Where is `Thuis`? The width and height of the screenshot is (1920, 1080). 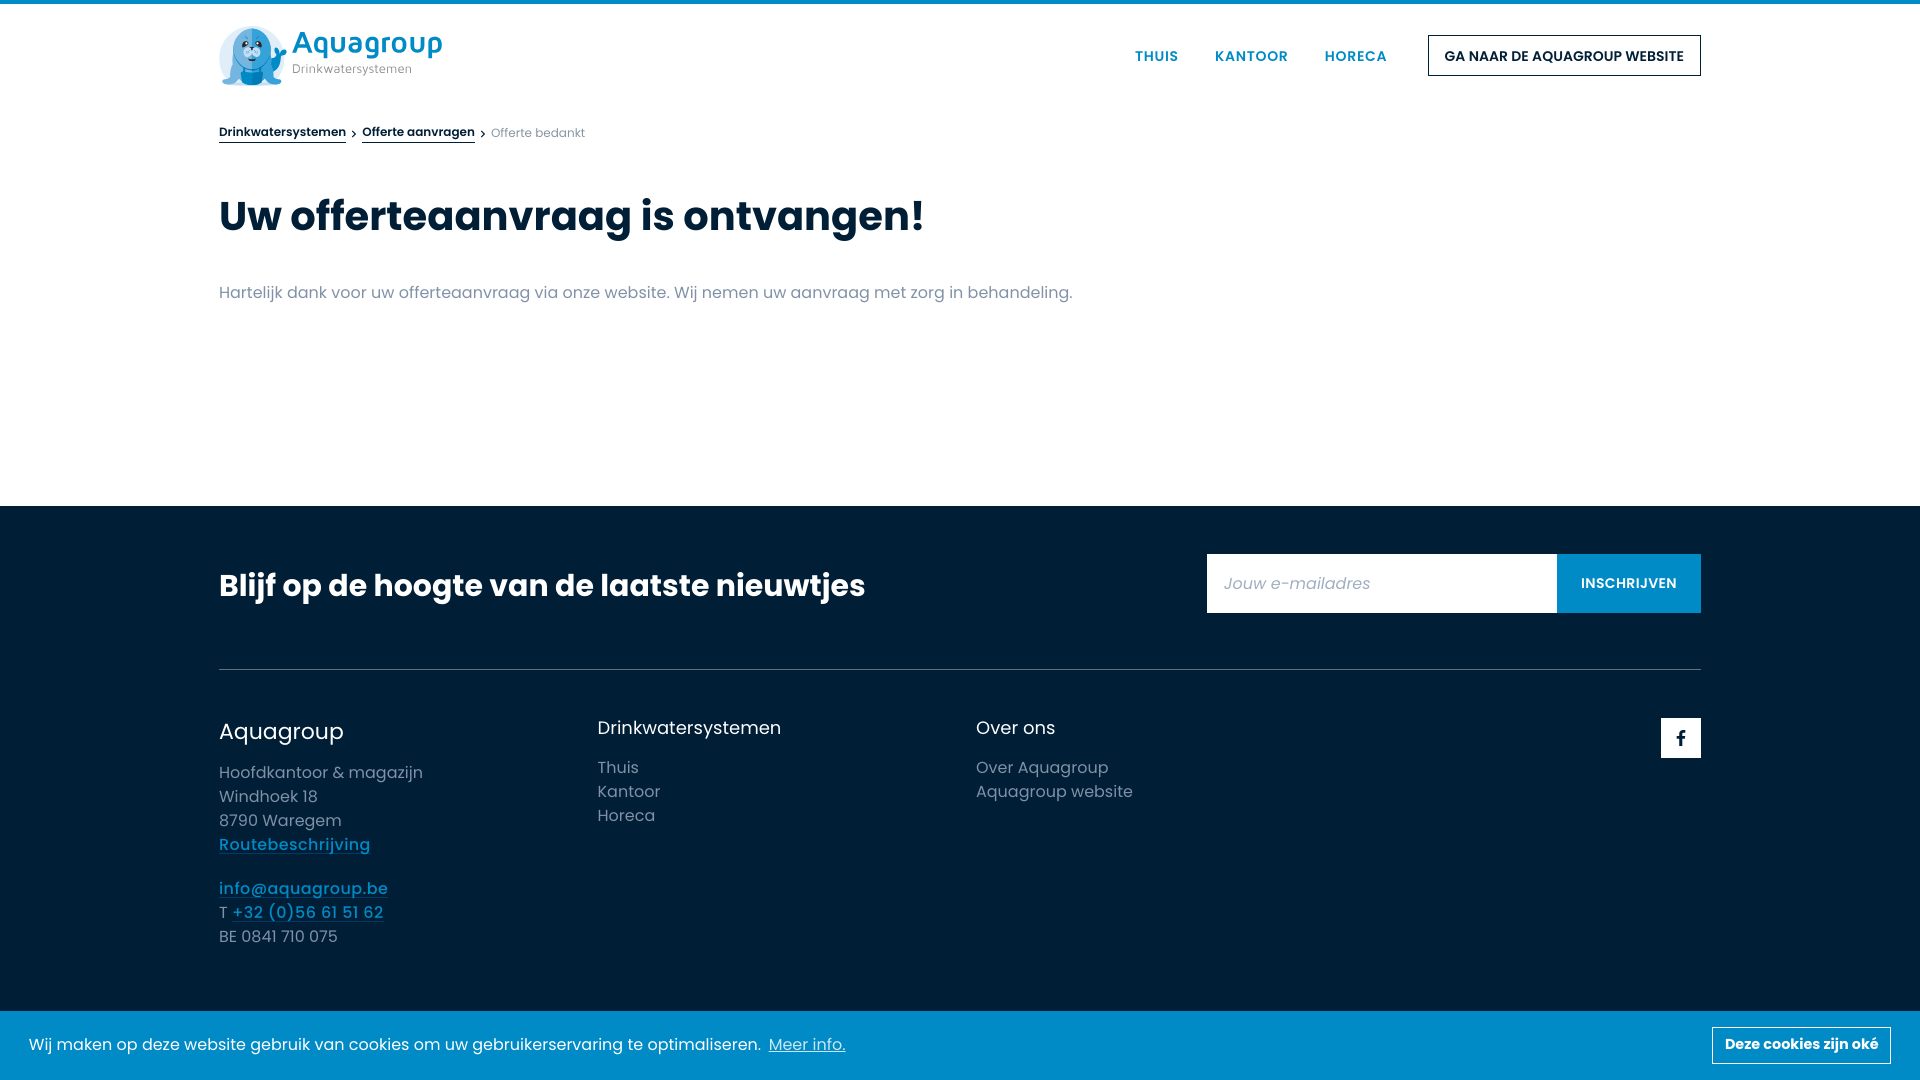
Thuis is located at coordinates (618, 768).